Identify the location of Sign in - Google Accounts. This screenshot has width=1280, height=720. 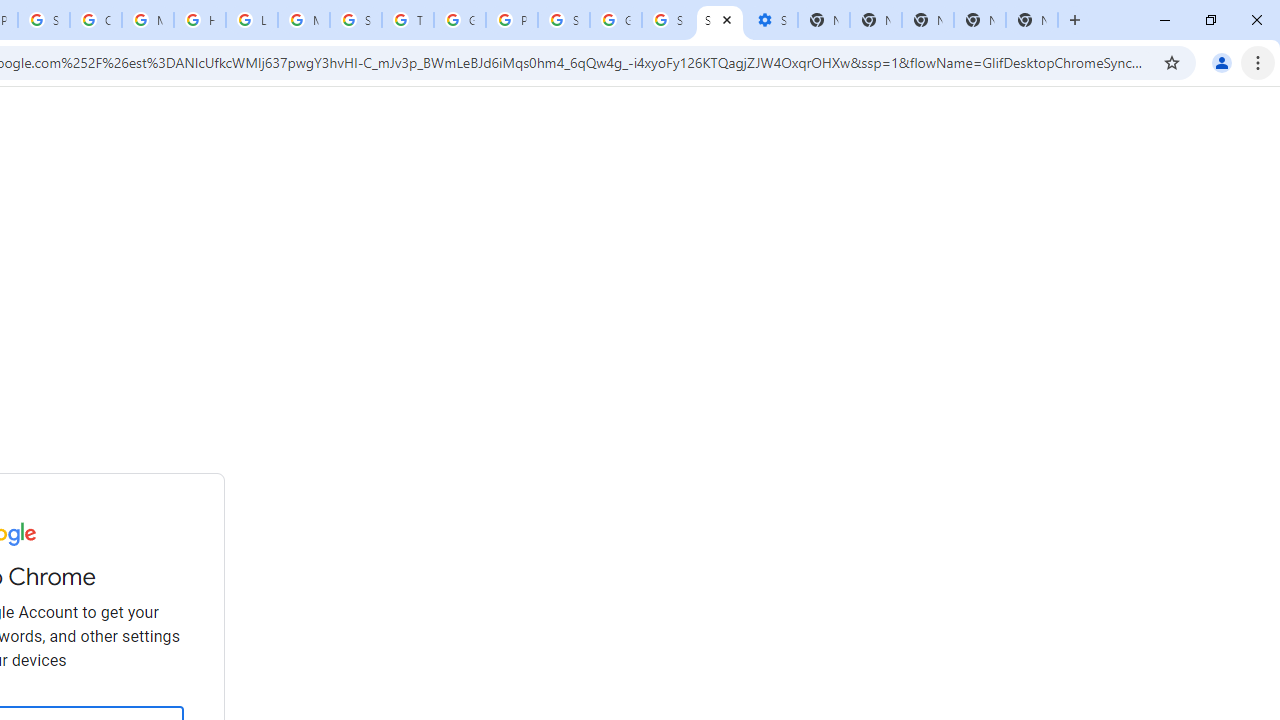
(564, 20).